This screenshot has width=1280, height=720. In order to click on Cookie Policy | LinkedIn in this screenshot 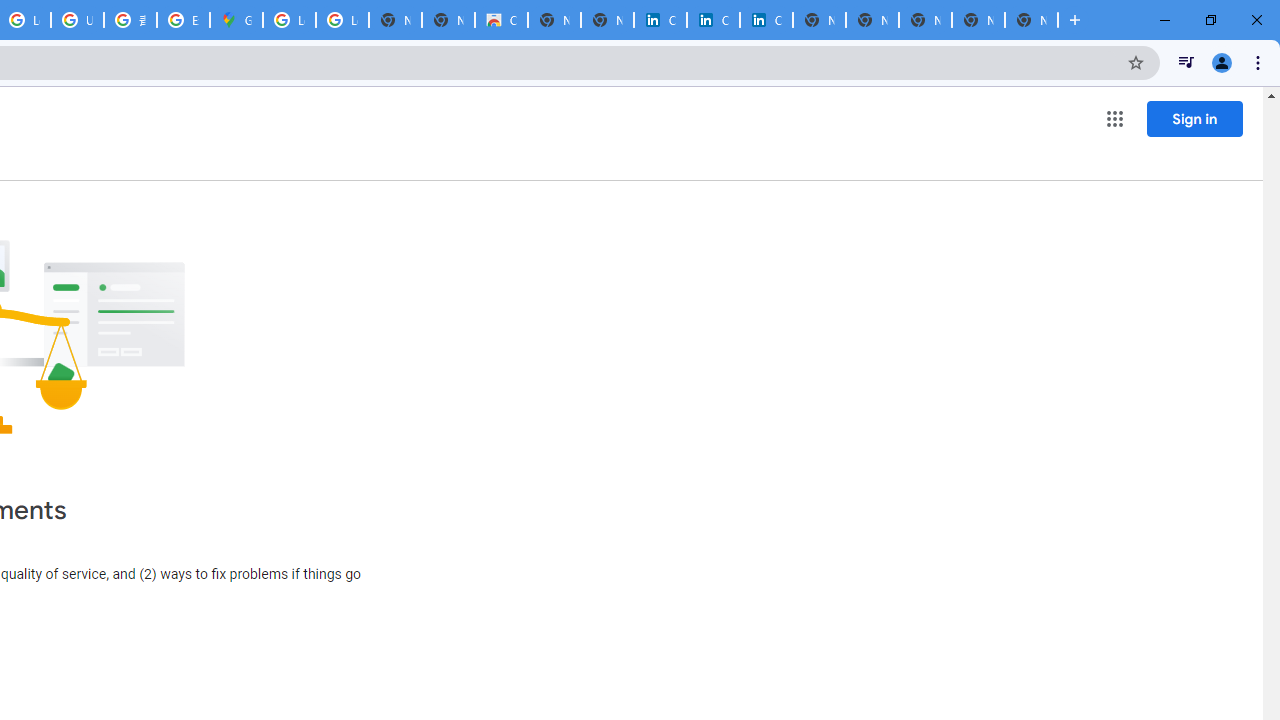, I will do `click(713, 20)`.